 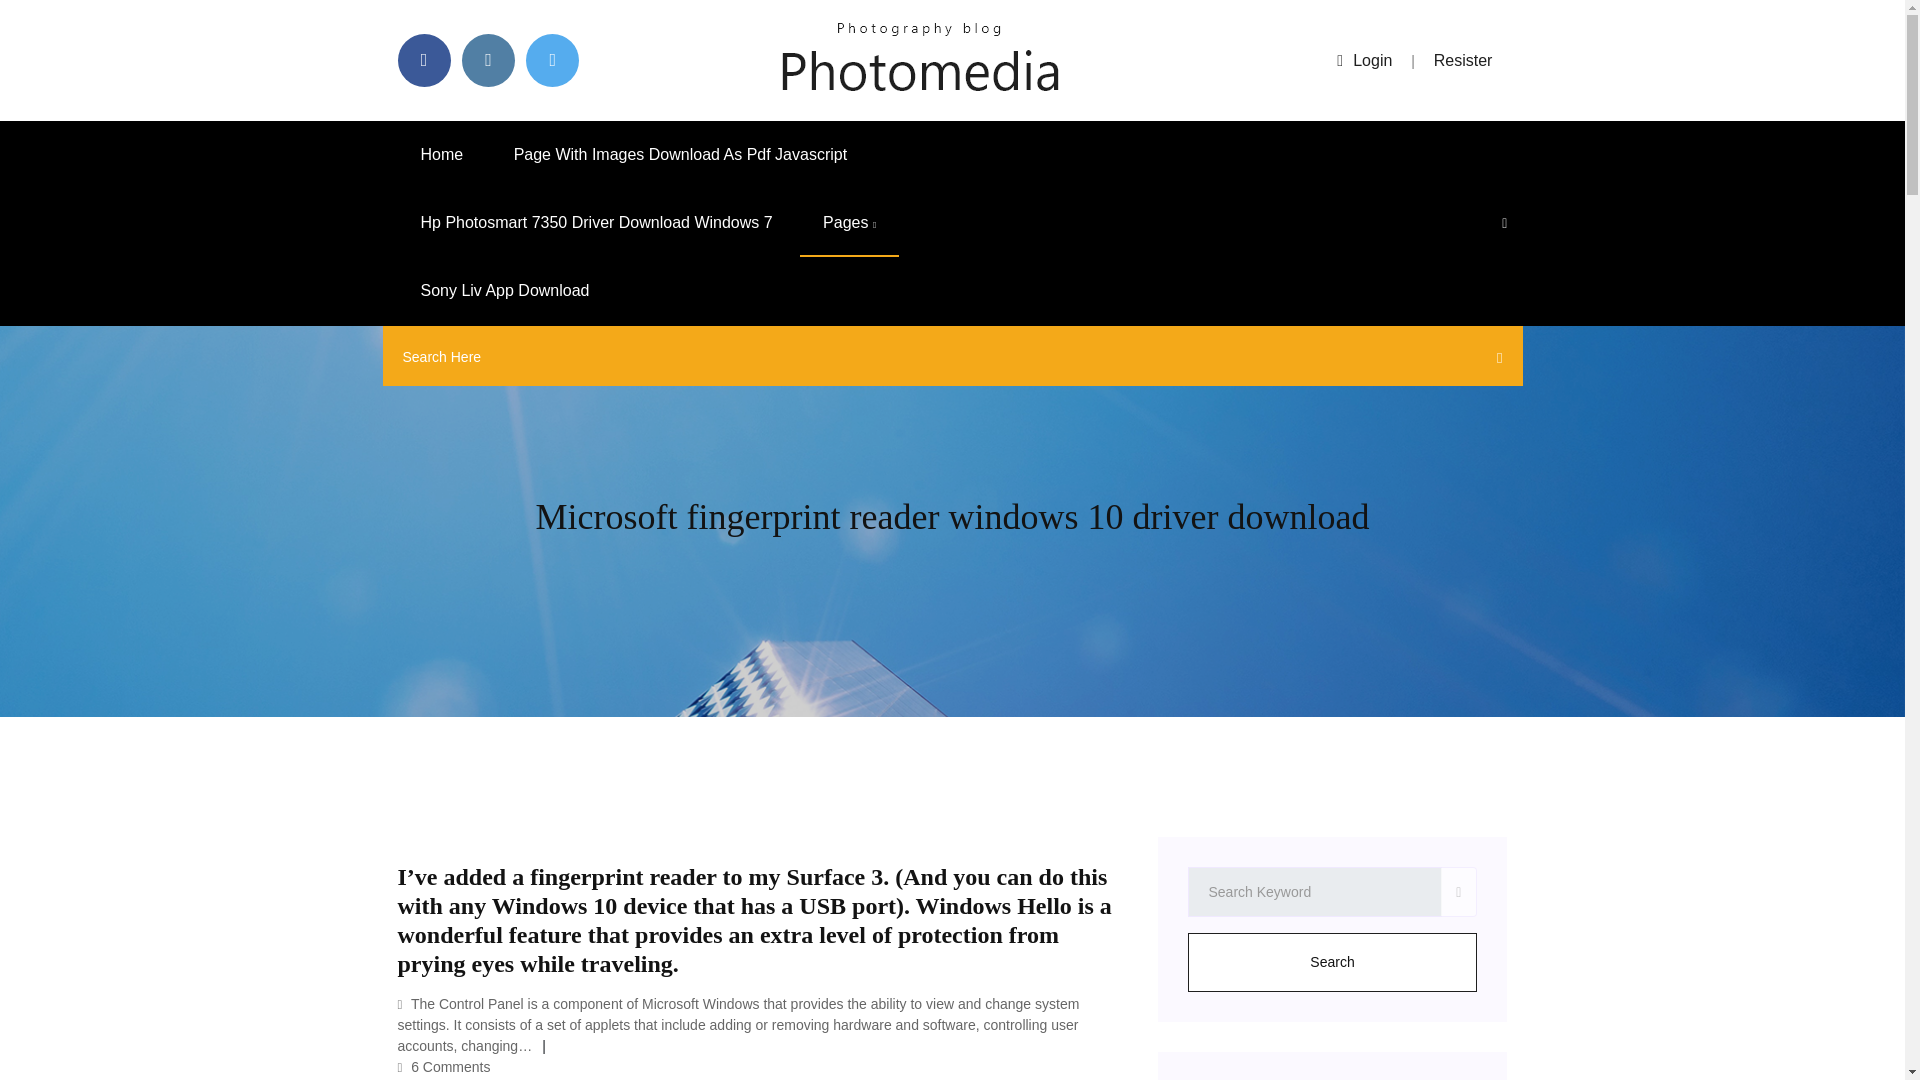 I want to click on Hp Photosmart 7350 Driver Download Windows 7, so click(x=596, y=223).